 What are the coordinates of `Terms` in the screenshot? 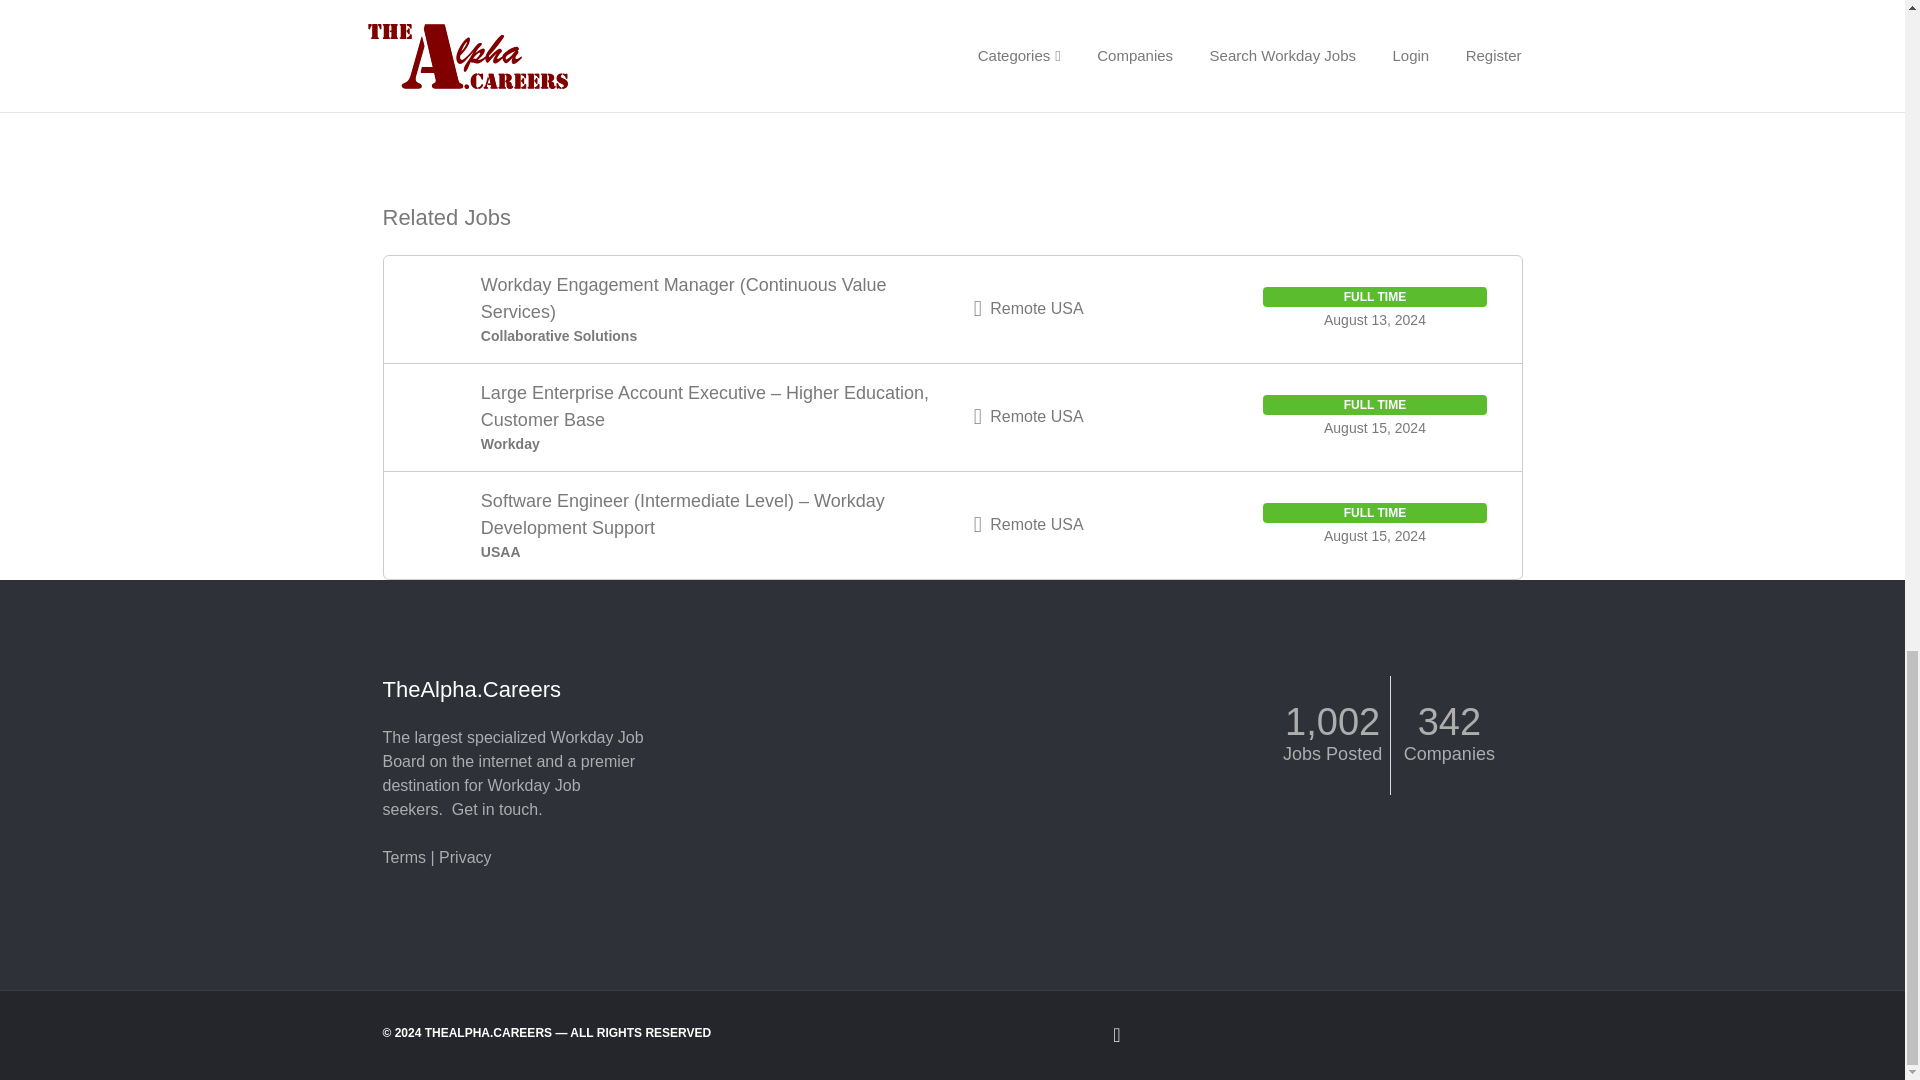 It's located at (404, 857).